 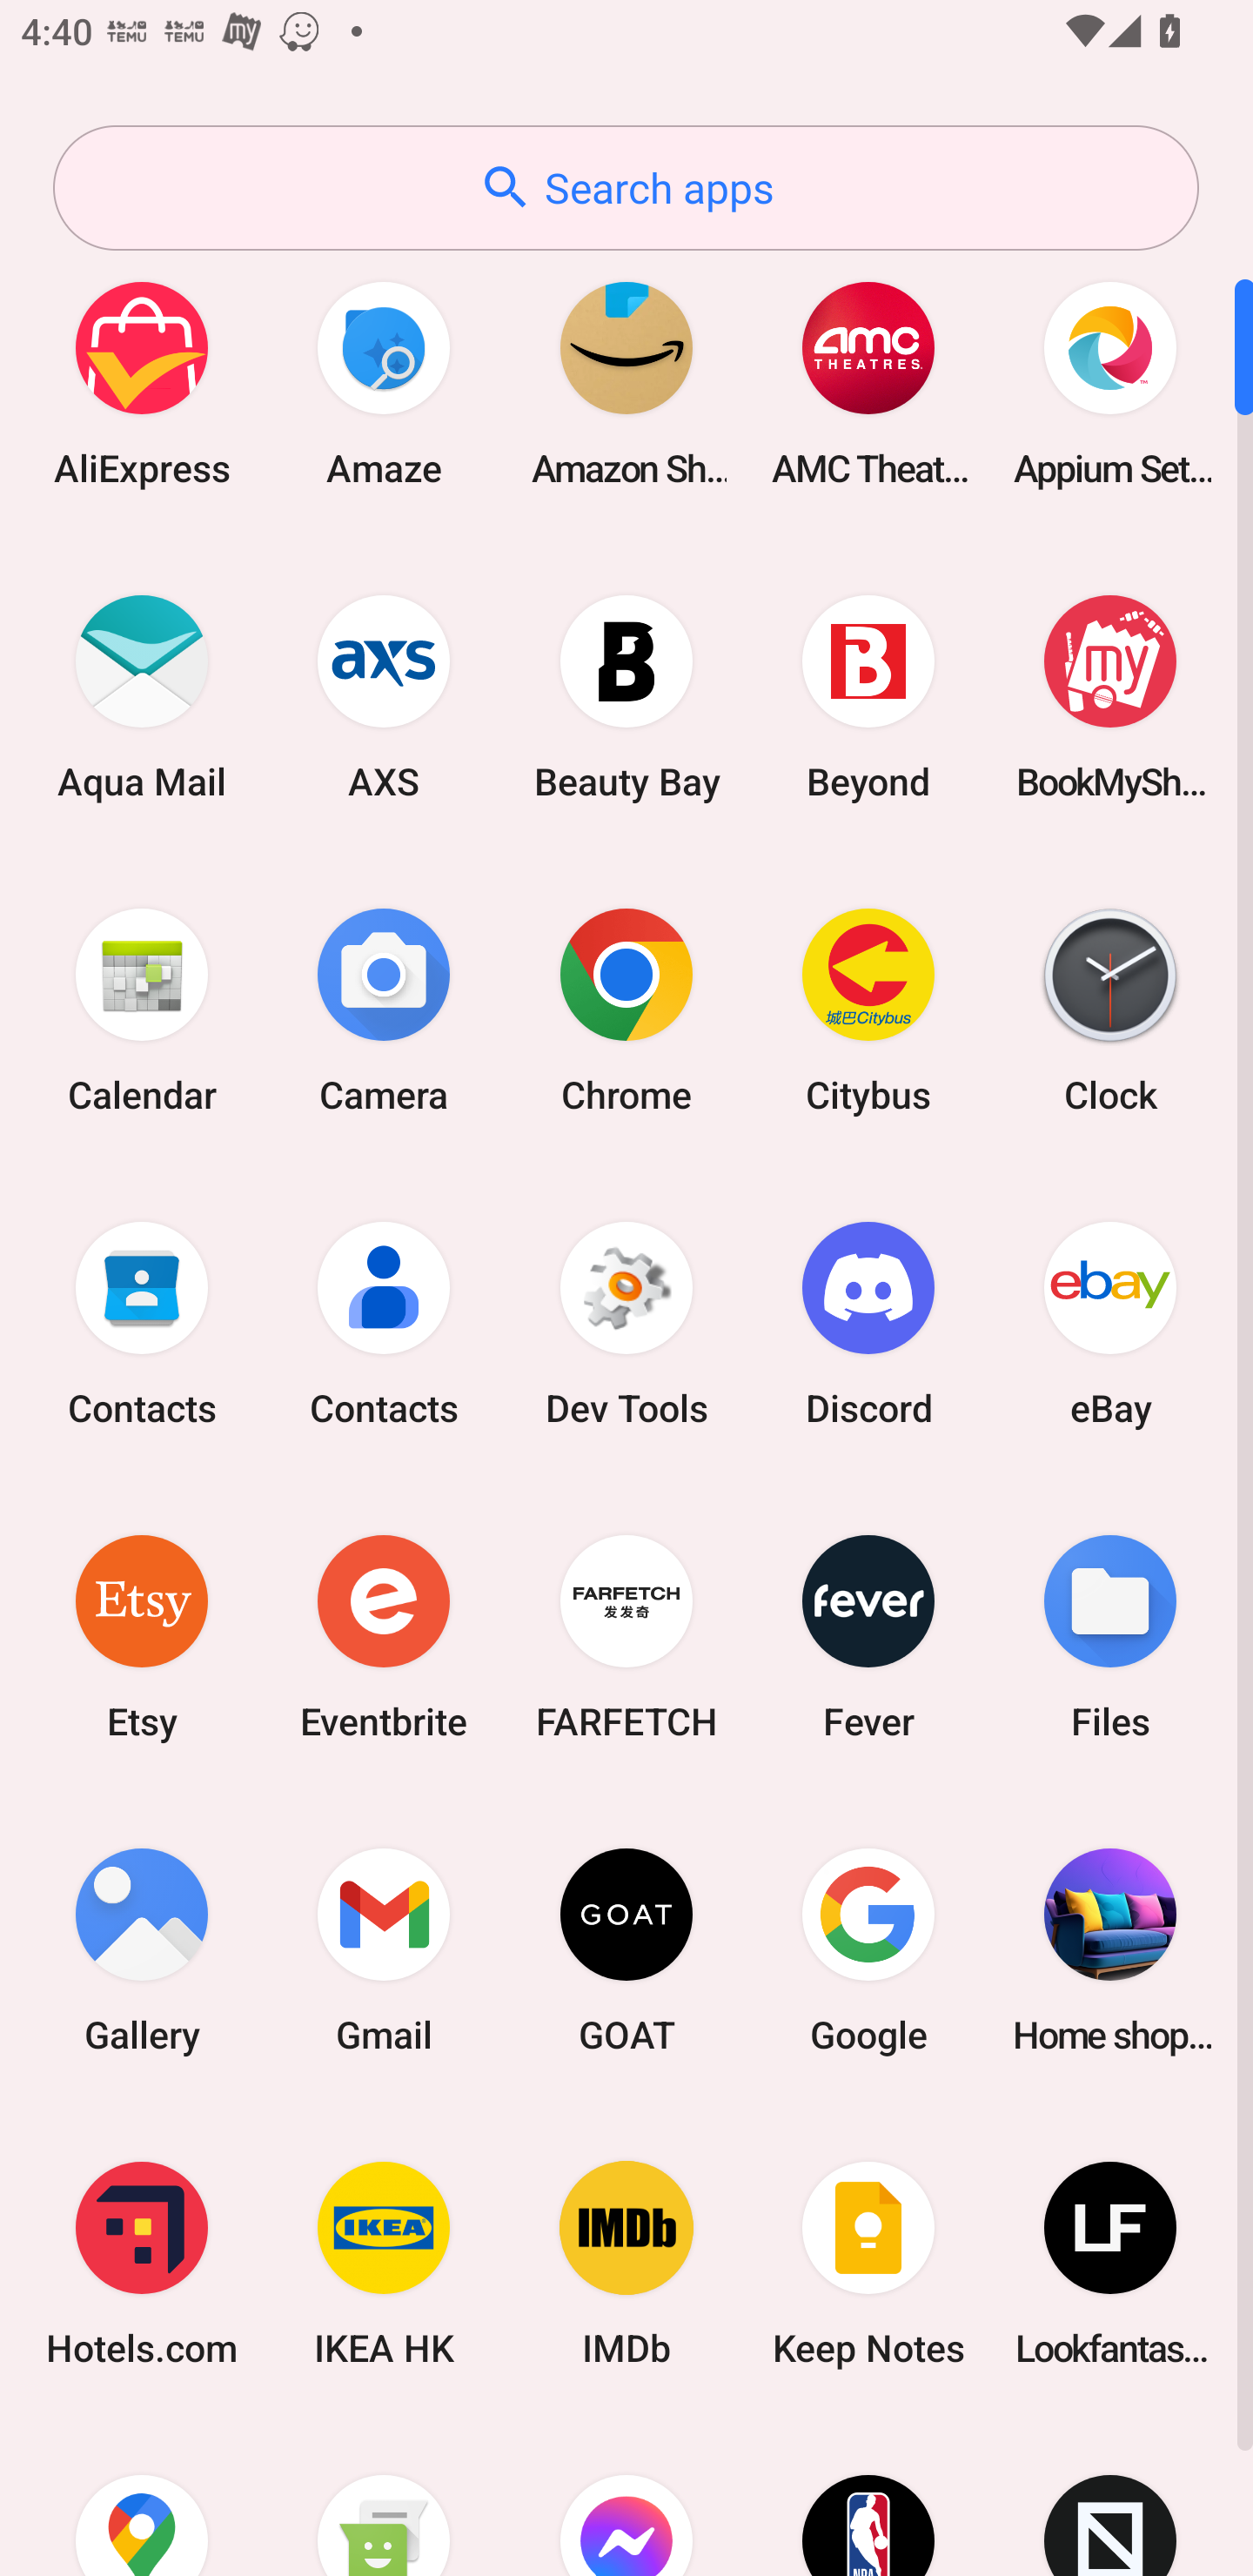 I want to click on Beauty Bay, so click(x=626, y=696).